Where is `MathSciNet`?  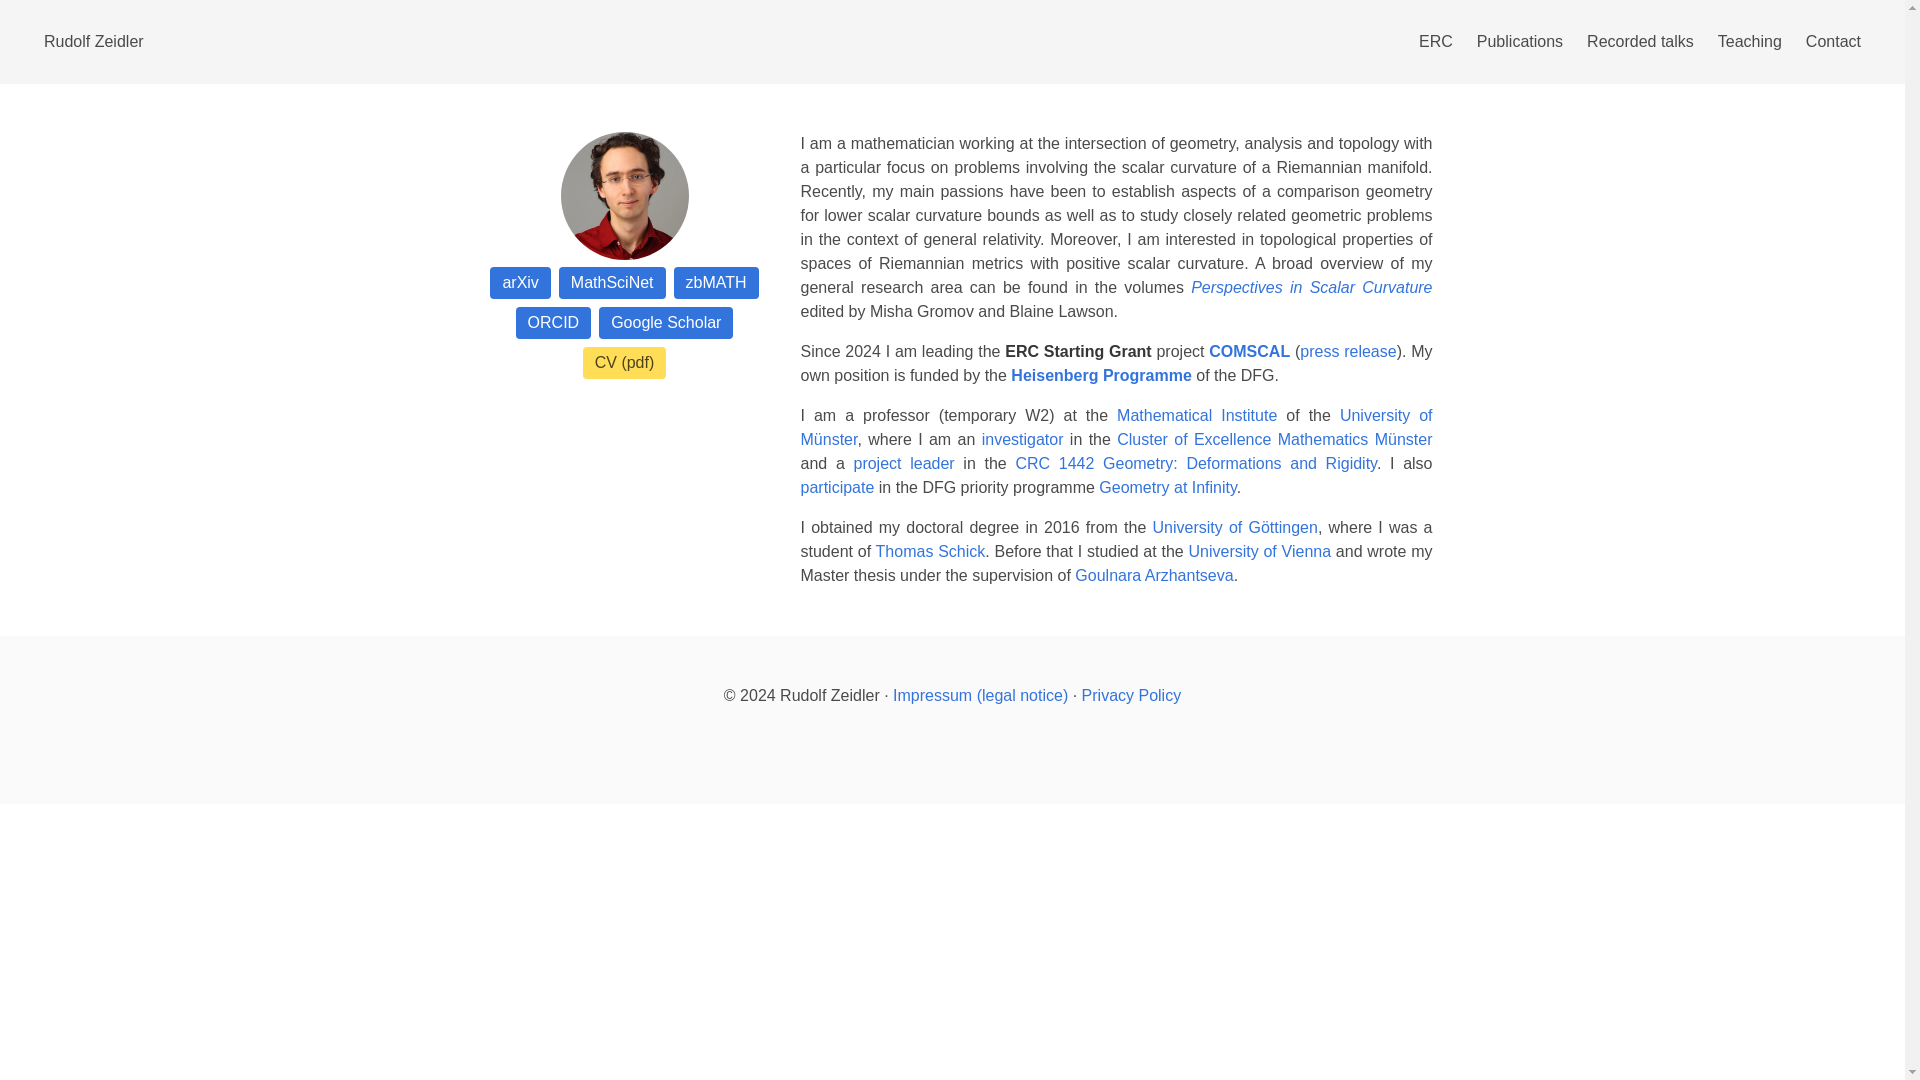 MathSciNet is located at coordinates (612, 282).